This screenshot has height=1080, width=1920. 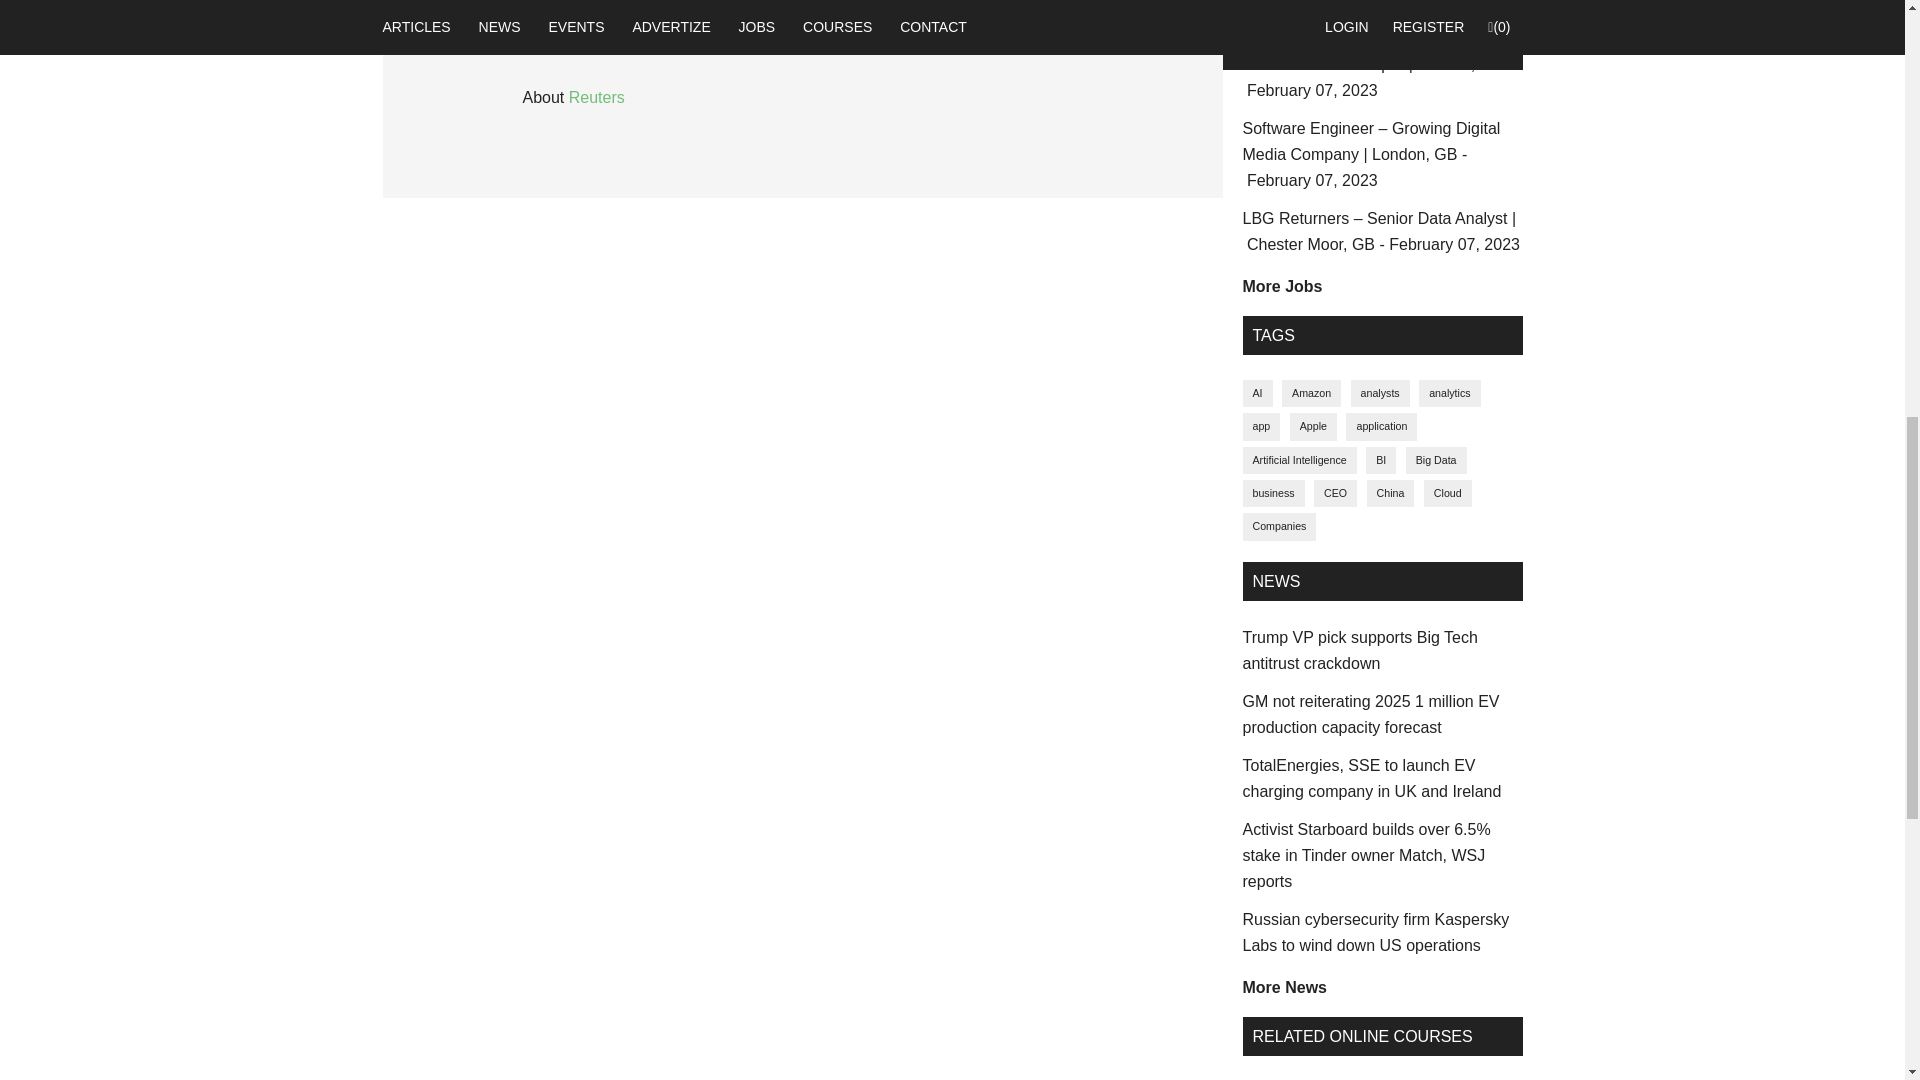 I want to click on Senior Java Developer, so click(x=1377, y=78).